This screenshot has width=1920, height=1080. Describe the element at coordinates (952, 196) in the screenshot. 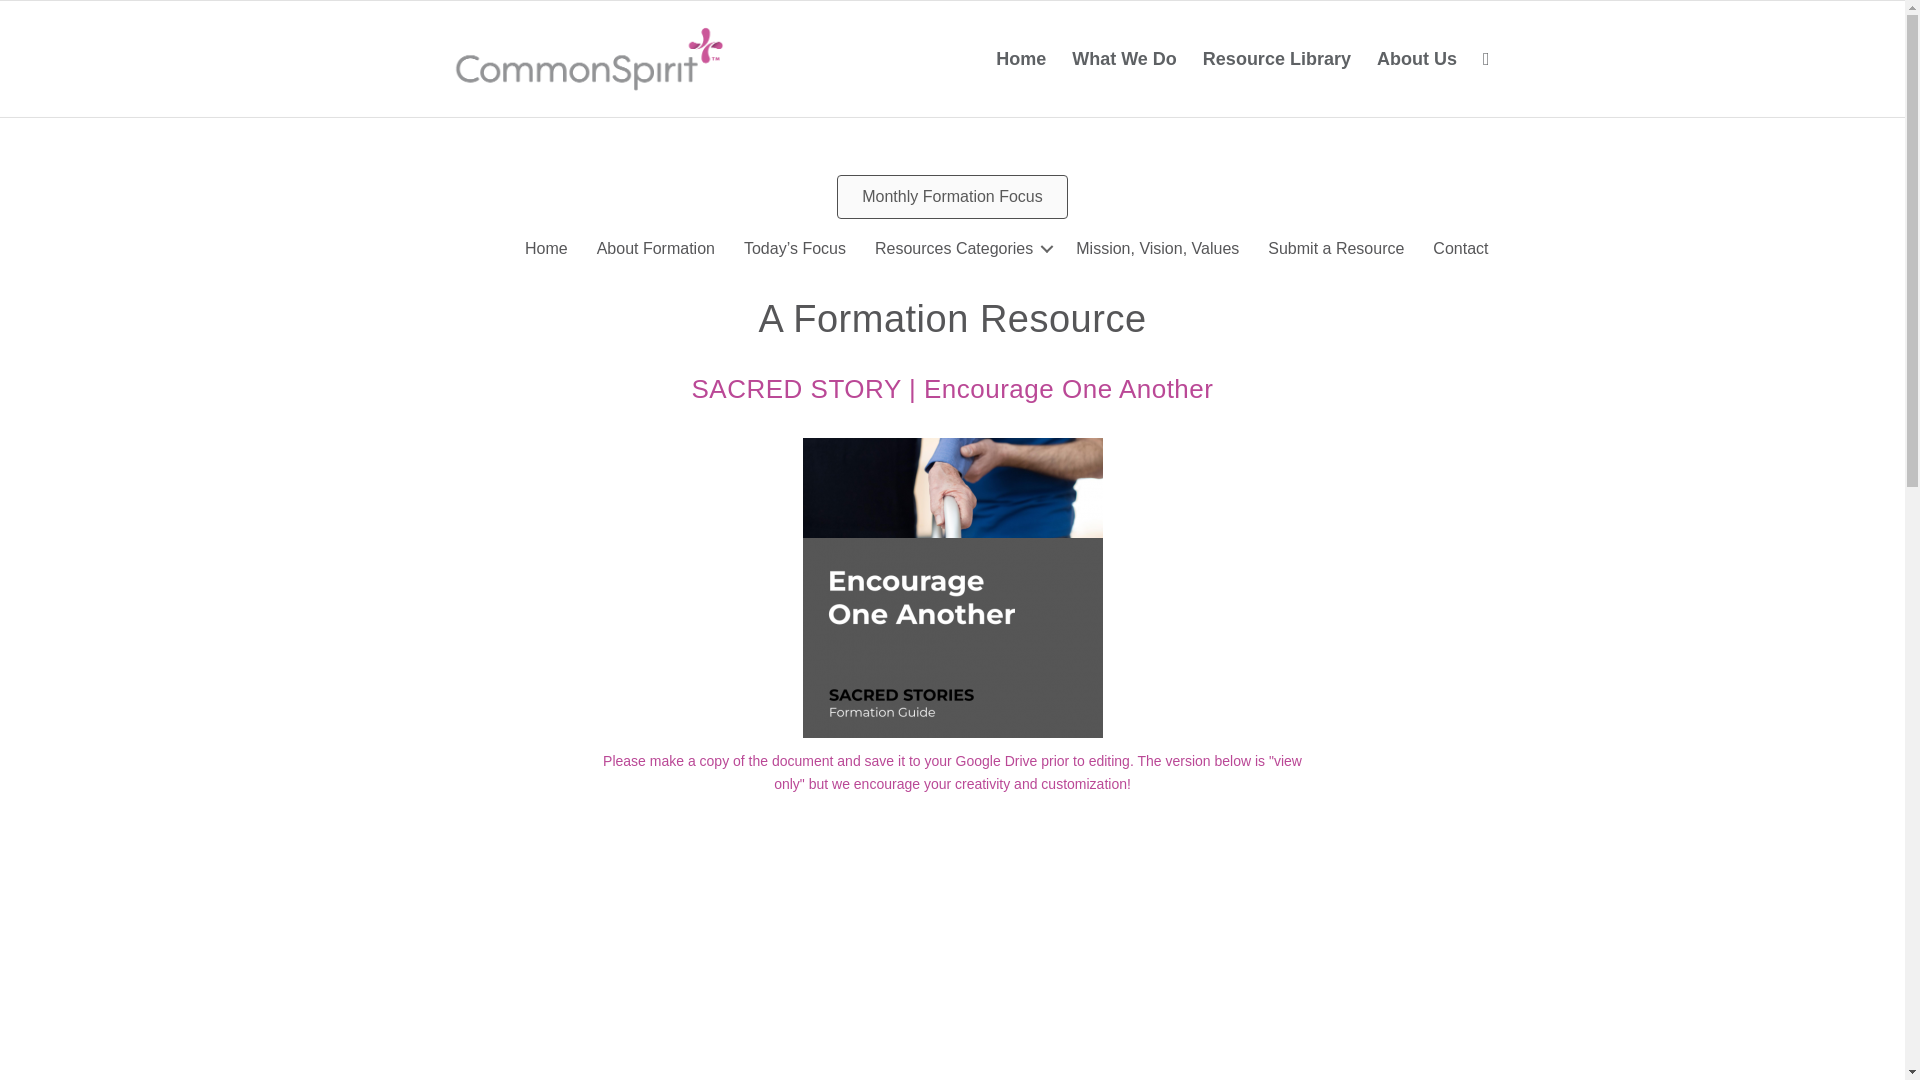

I see `Monthly Formation Focus` at that location.